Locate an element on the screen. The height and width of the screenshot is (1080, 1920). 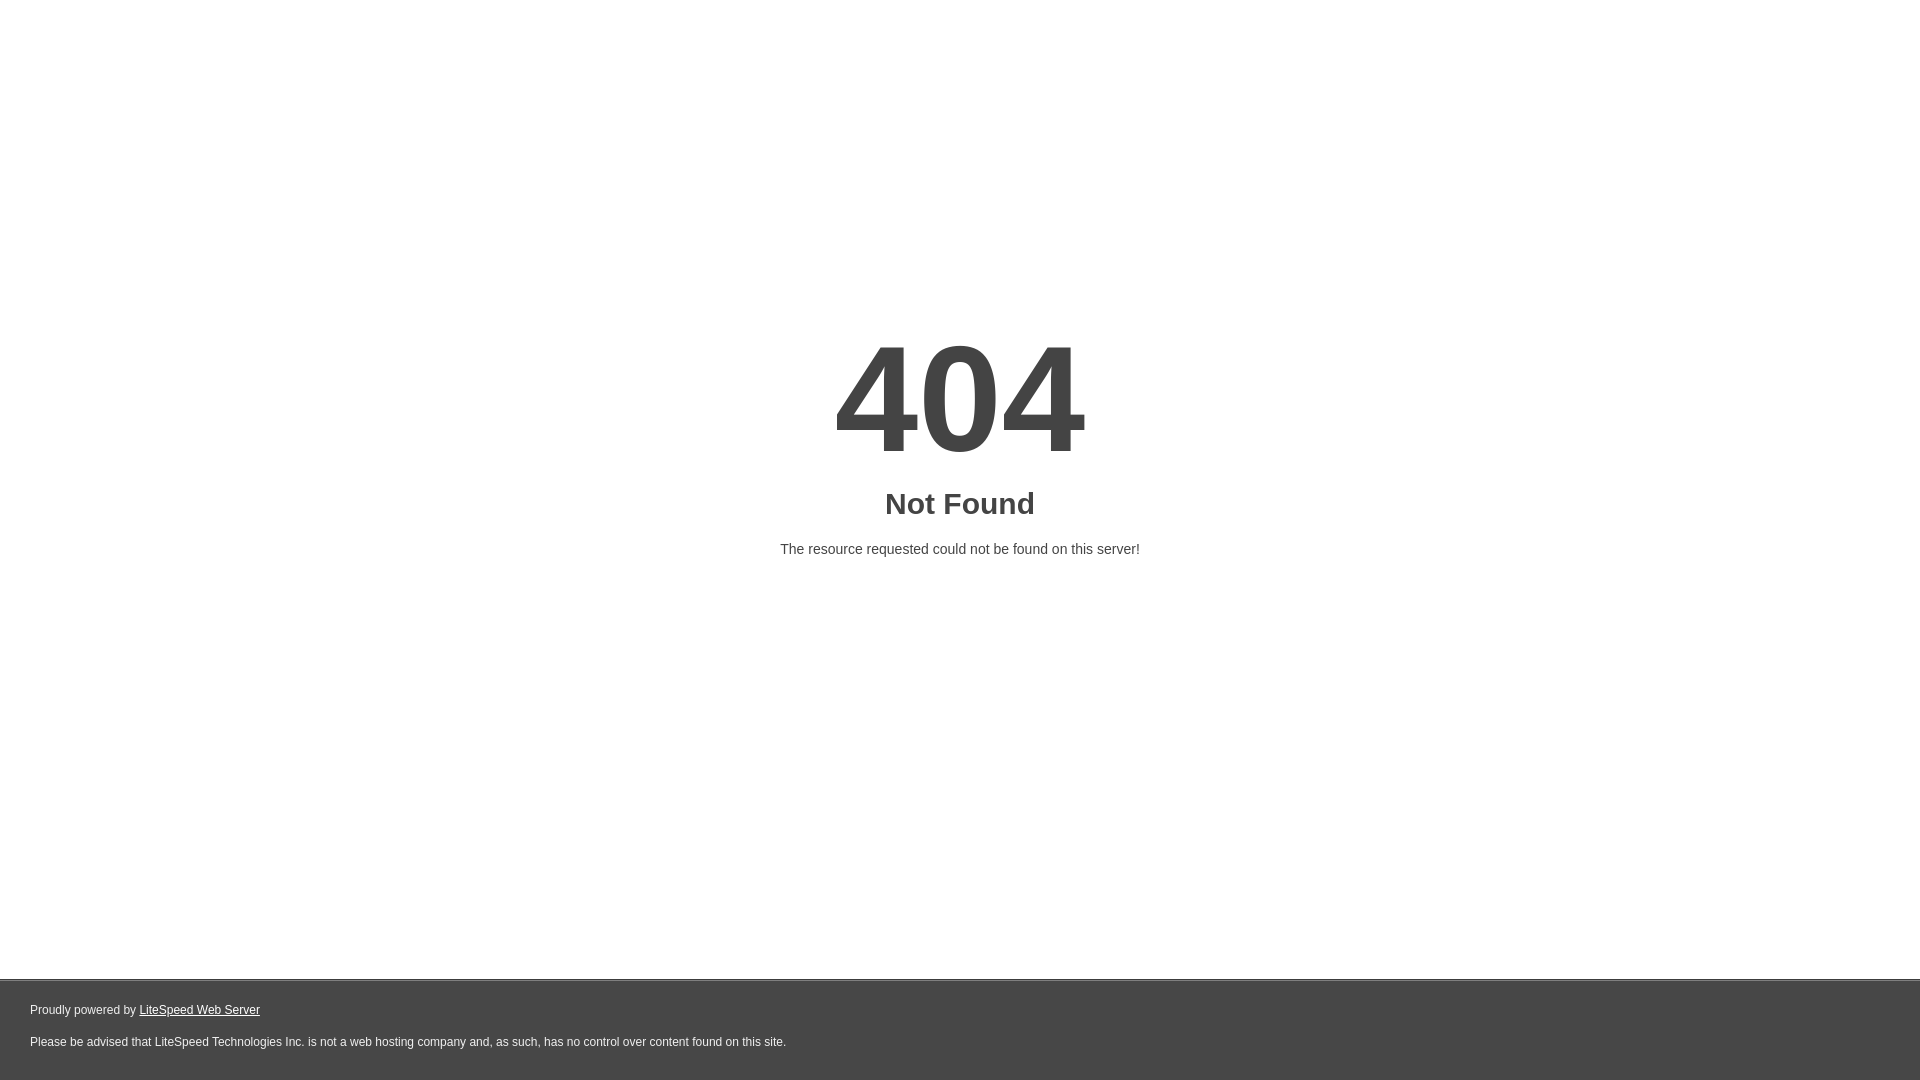
LiteSpeed Web Server is located at coordinates (200, 1010).